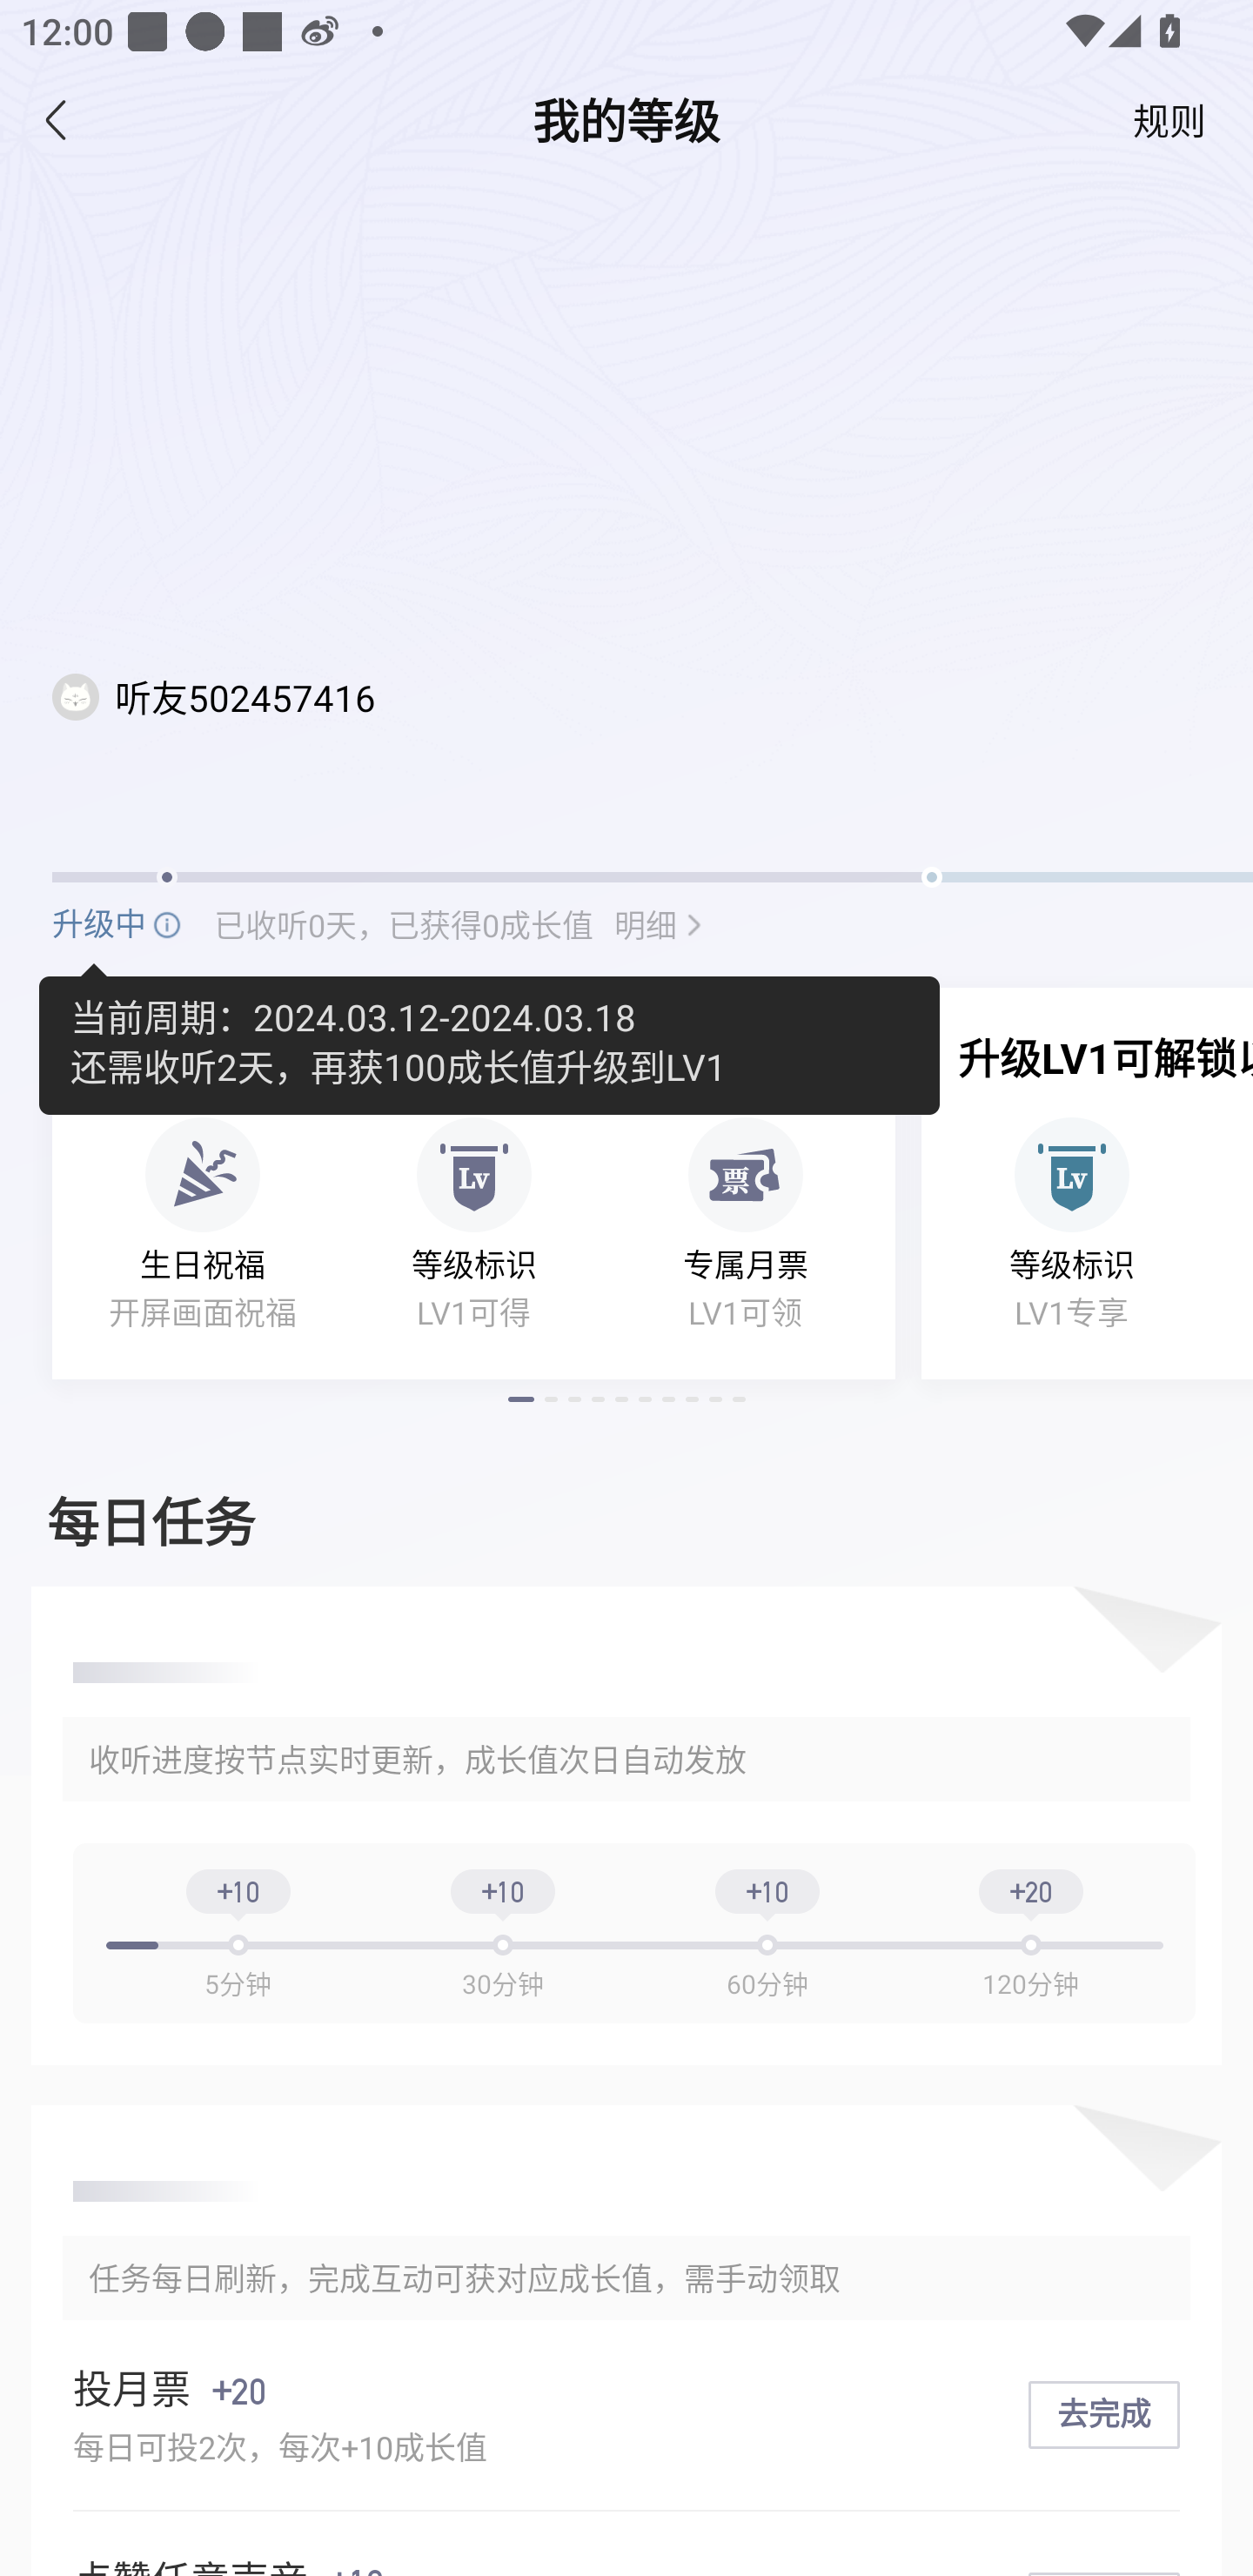 The width and height of the screenshot is (1253, 2576). I want to click on 等级标识 LV1专享, so click(1070, 1225).